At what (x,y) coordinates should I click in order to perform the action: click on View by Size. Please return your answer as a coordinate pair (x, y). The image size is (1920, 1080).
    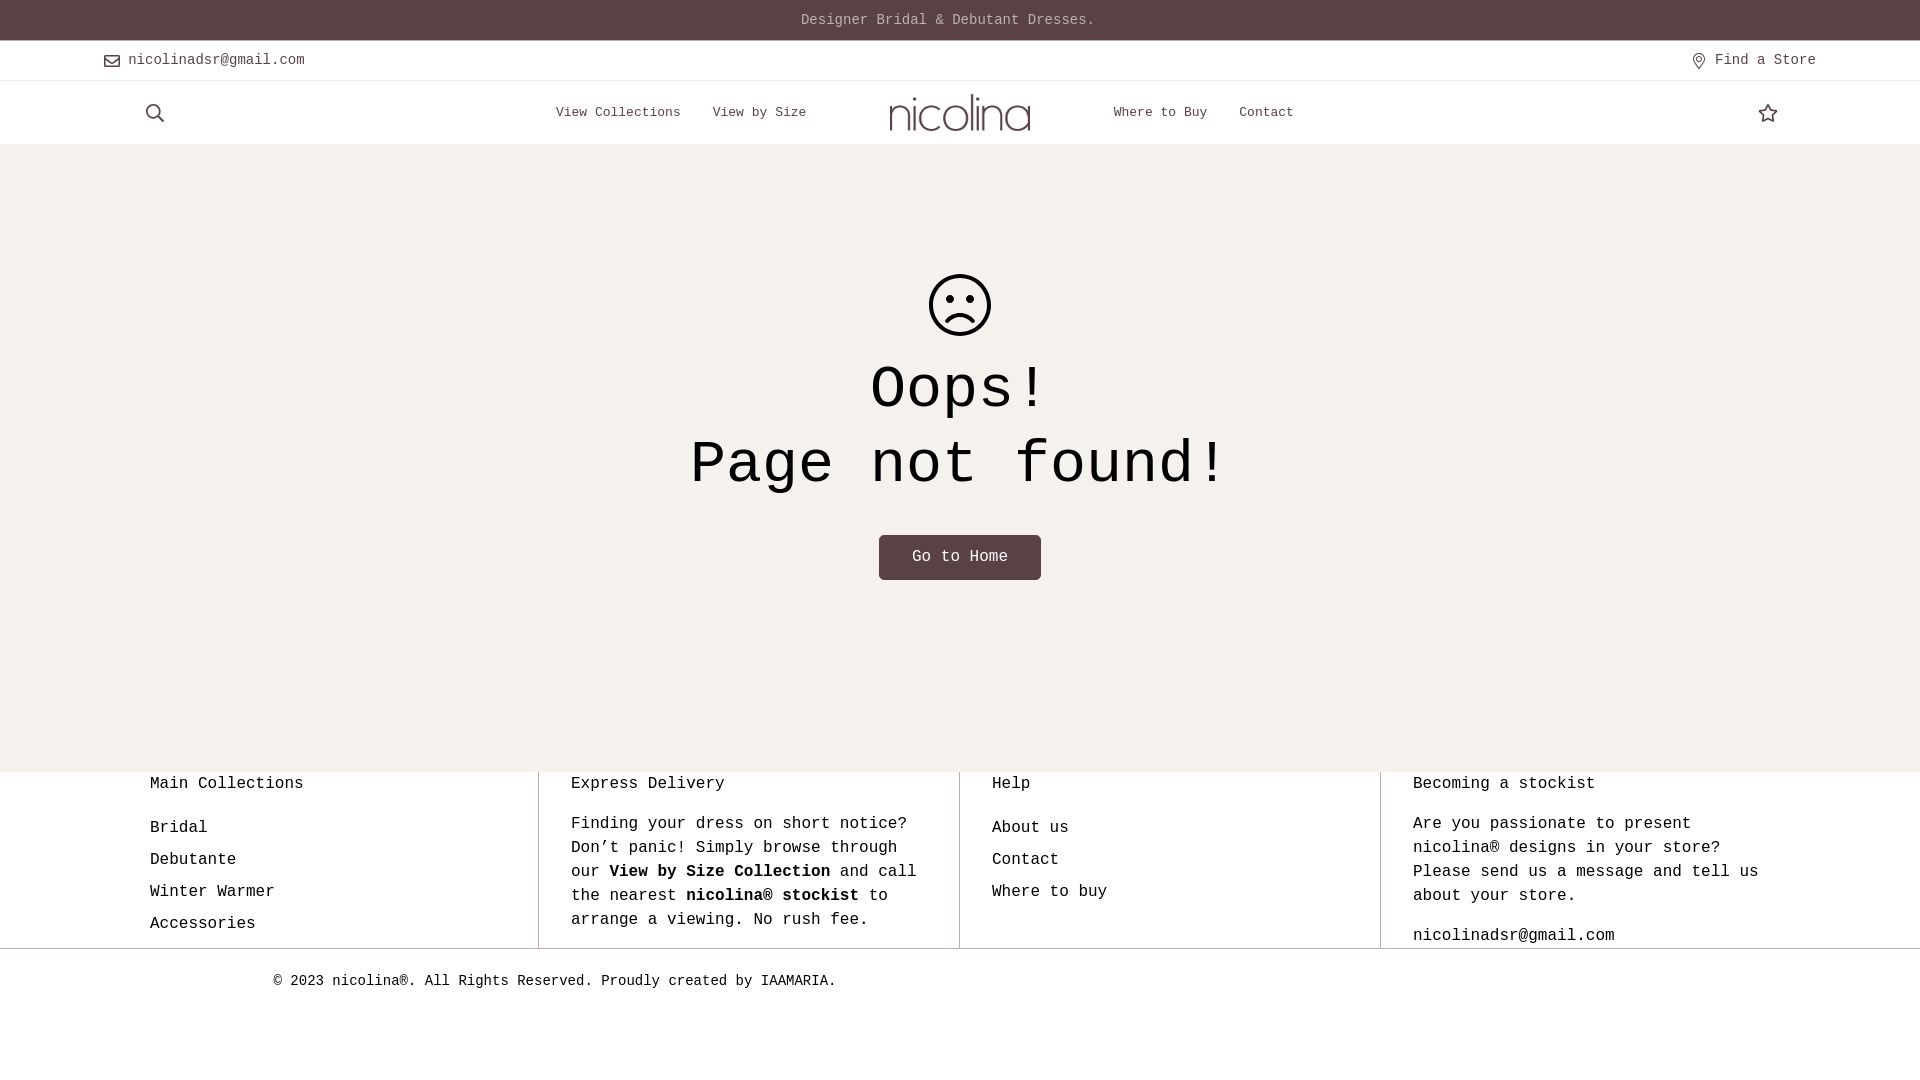
    Looking at the image, I should click on (760, 112).